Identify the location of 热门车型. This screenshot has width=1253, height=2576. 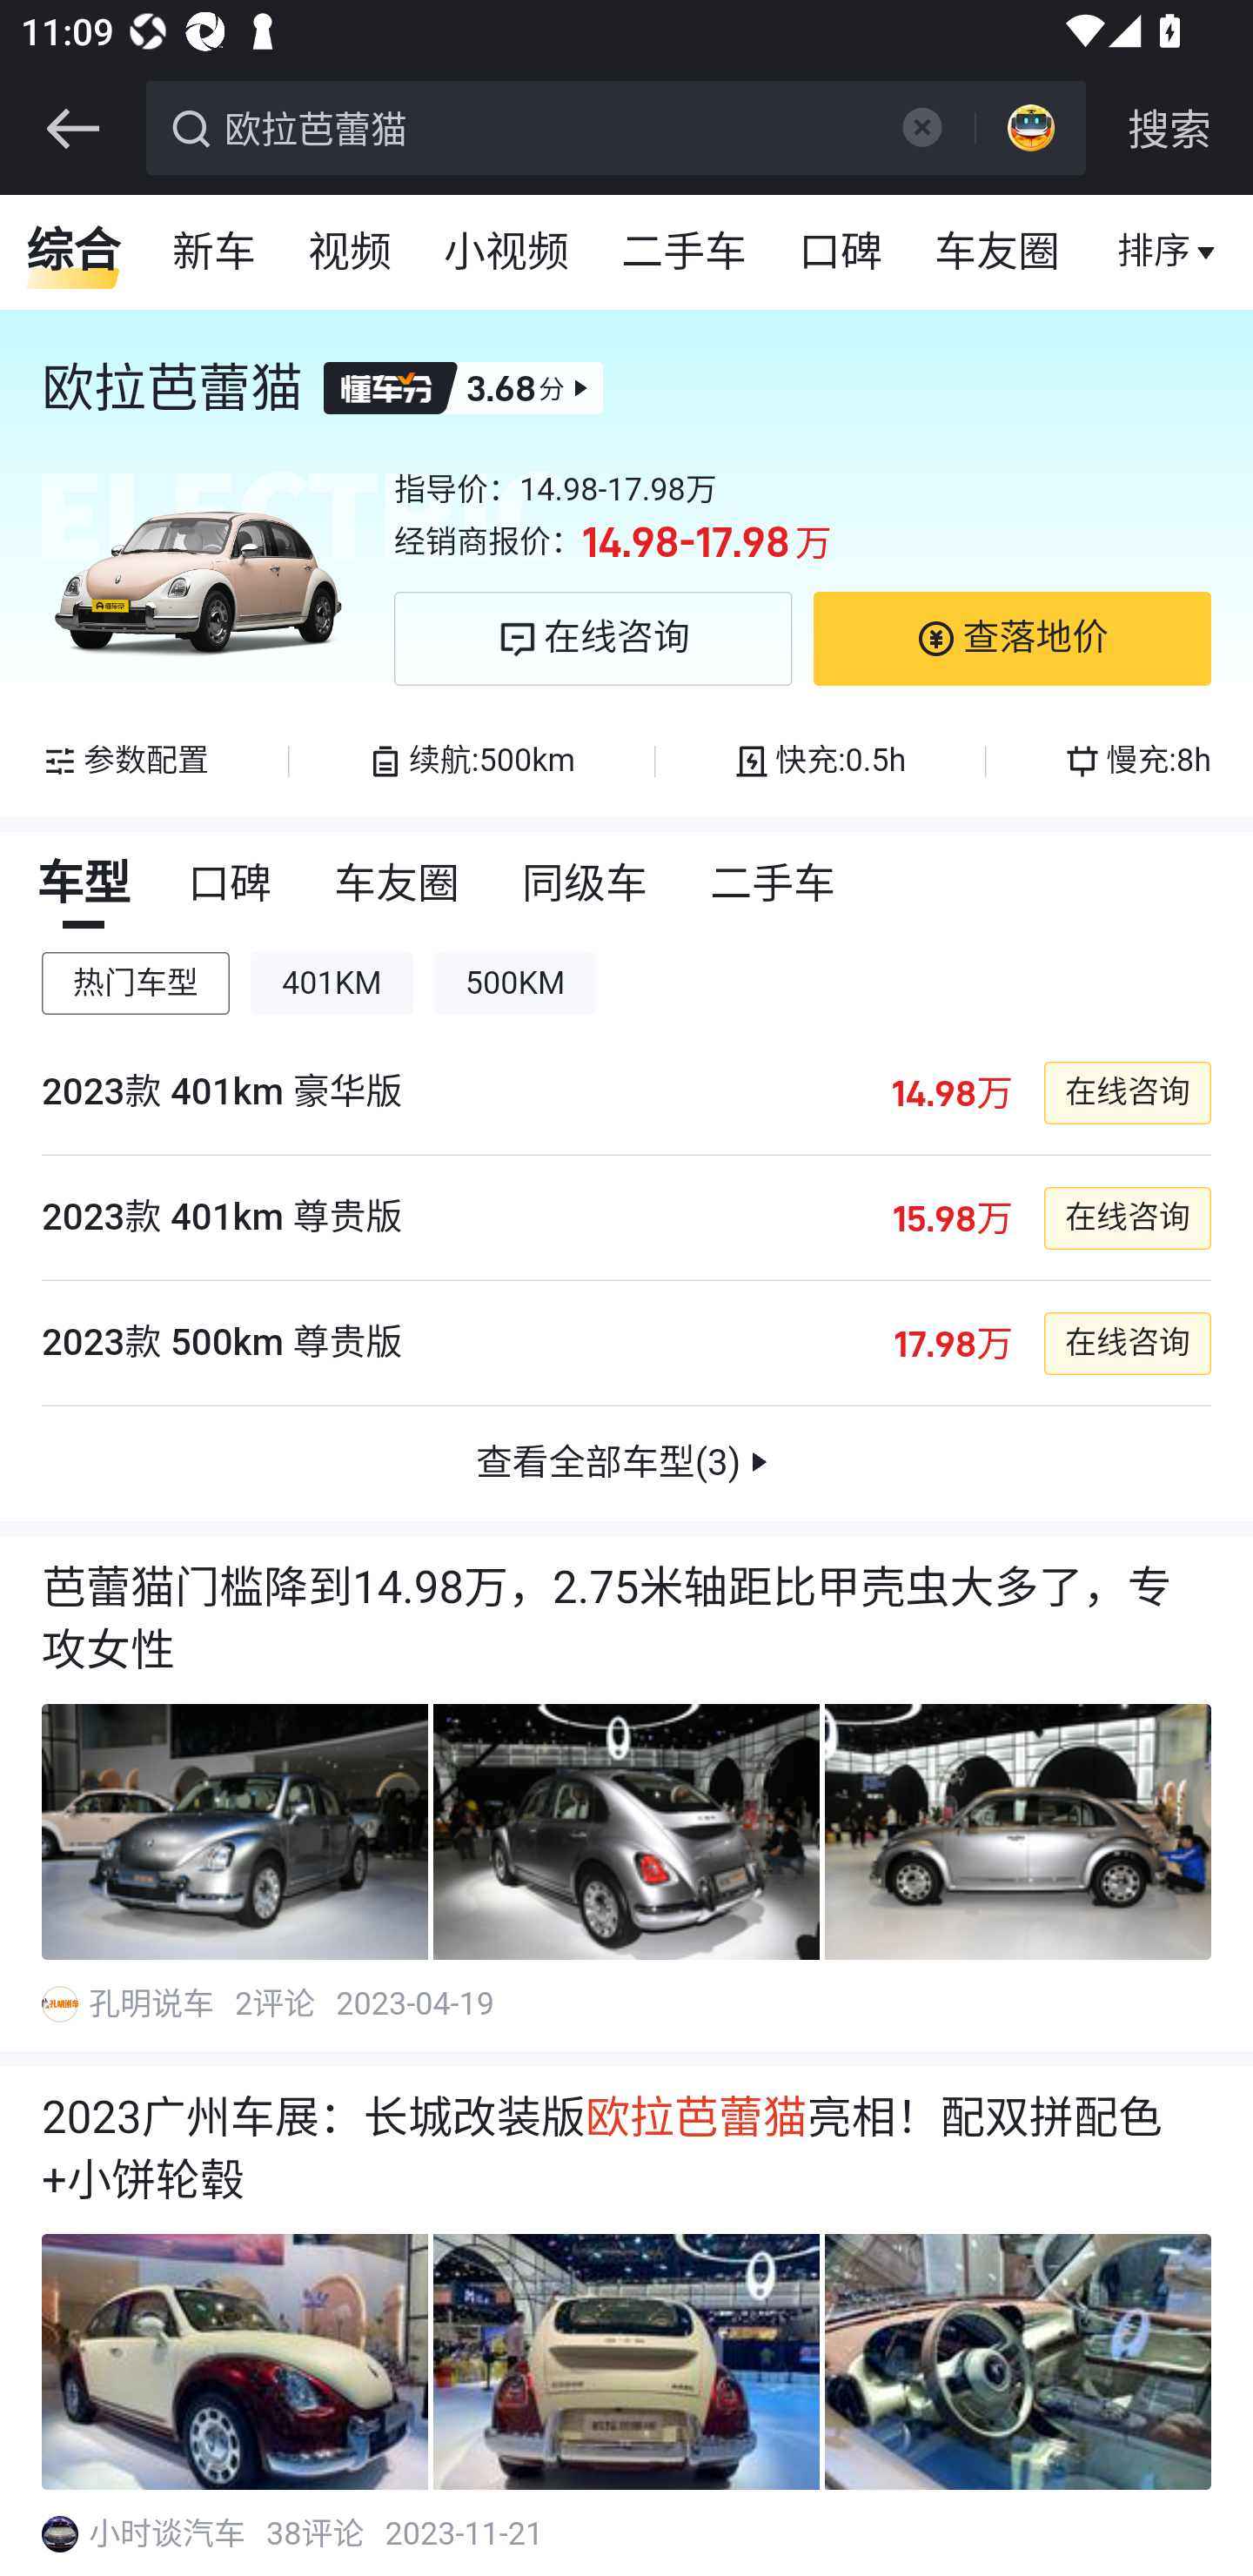
(136, 983).